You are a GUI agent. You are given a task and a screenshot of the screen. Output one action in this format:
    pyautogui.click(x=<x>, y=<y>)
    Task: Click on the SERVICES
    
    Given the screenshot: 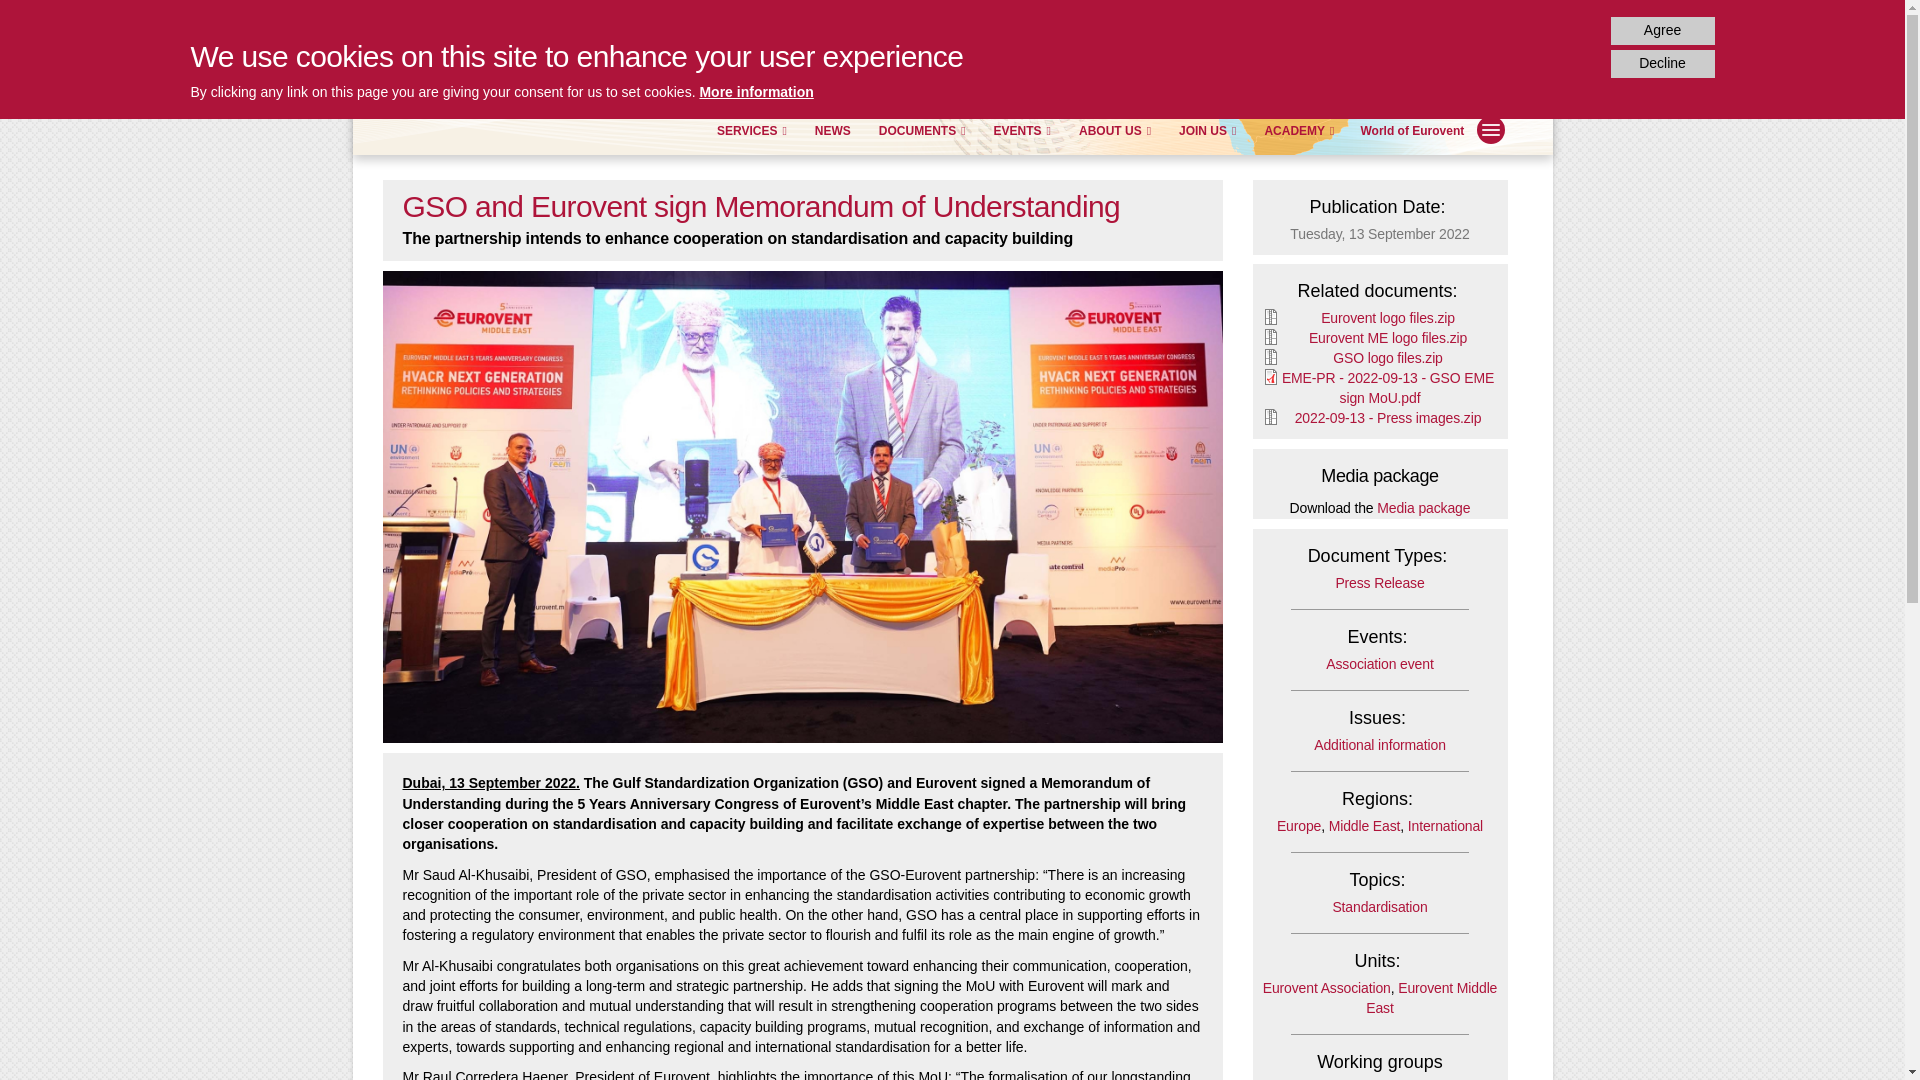 What is the action you would take?
    pyautogui.click(x=752, y=131)
    